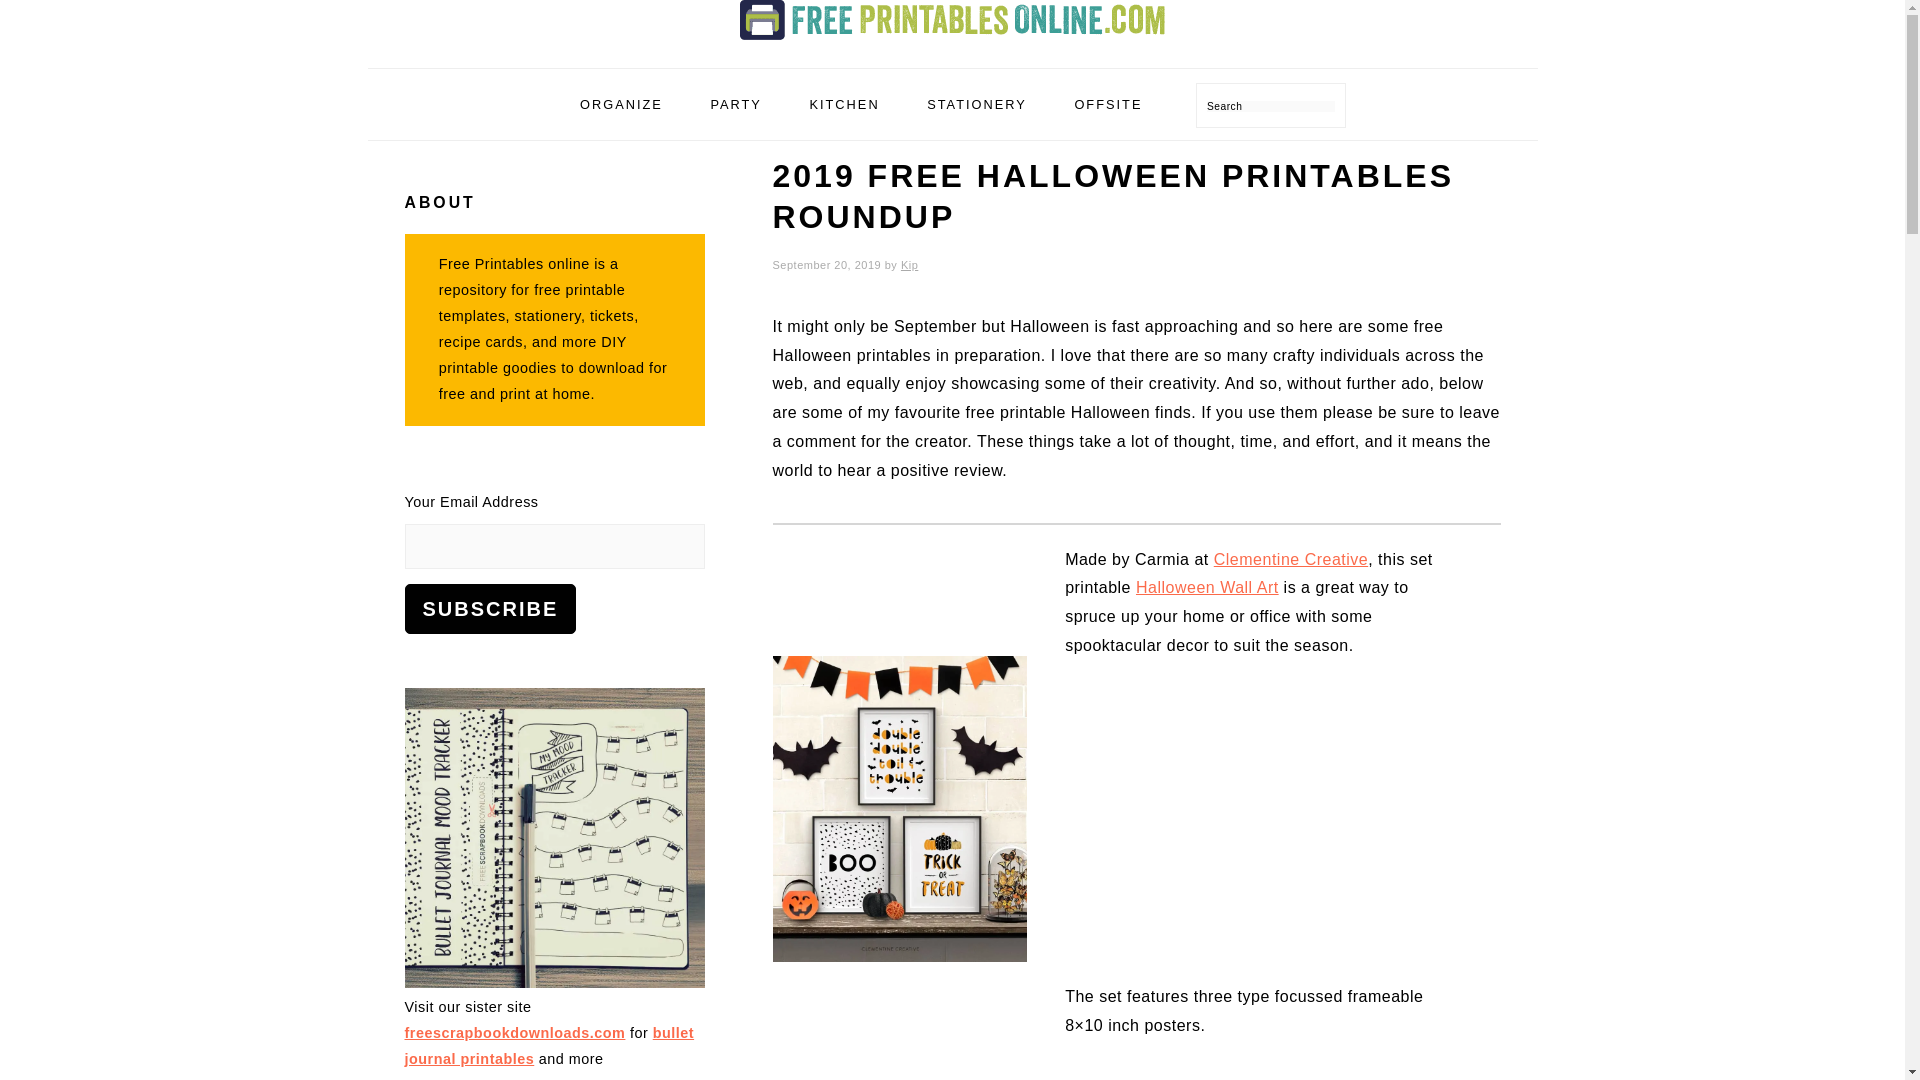  Describe the element at coordinates (490, 608) in the screenshot. I see `Subscribe` at that location.